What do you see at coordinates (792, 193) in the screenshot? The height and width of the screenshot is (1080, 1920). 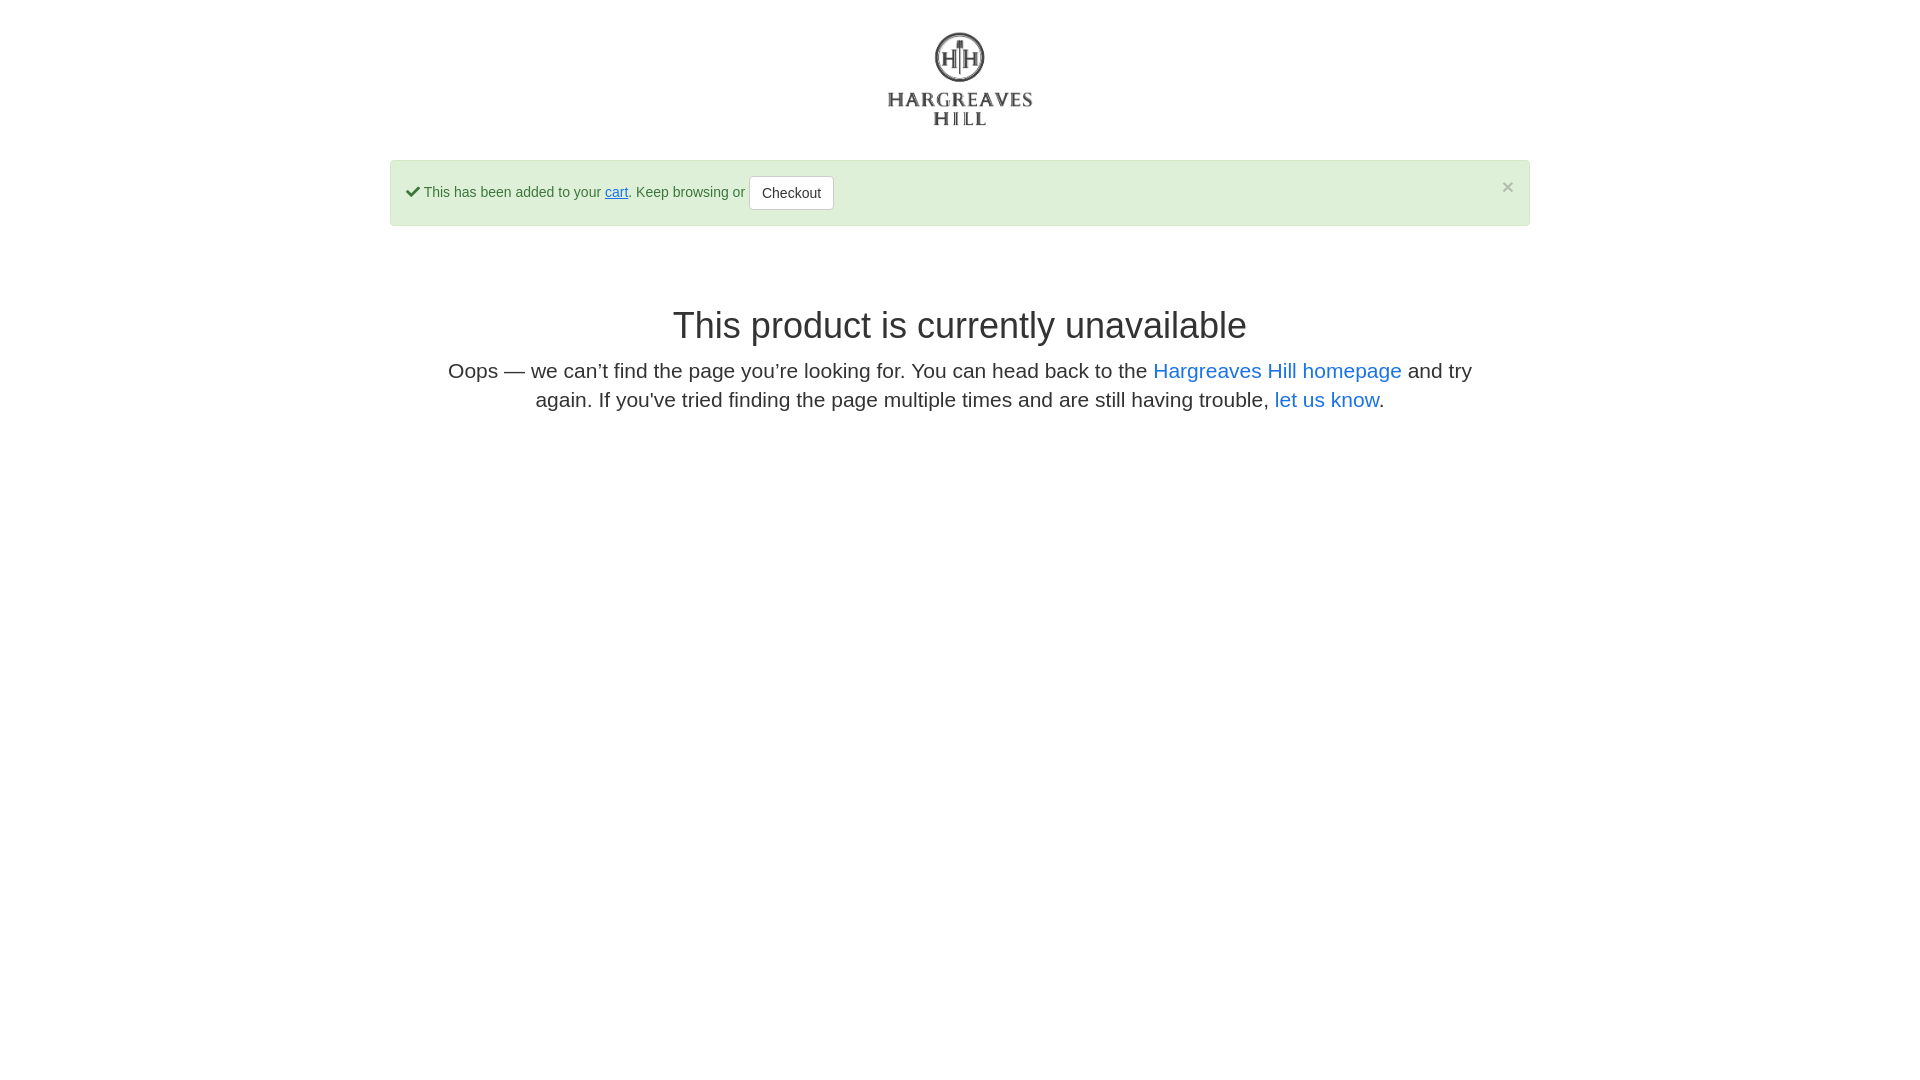 I see `Checkout` at bounding box center [792, 193].